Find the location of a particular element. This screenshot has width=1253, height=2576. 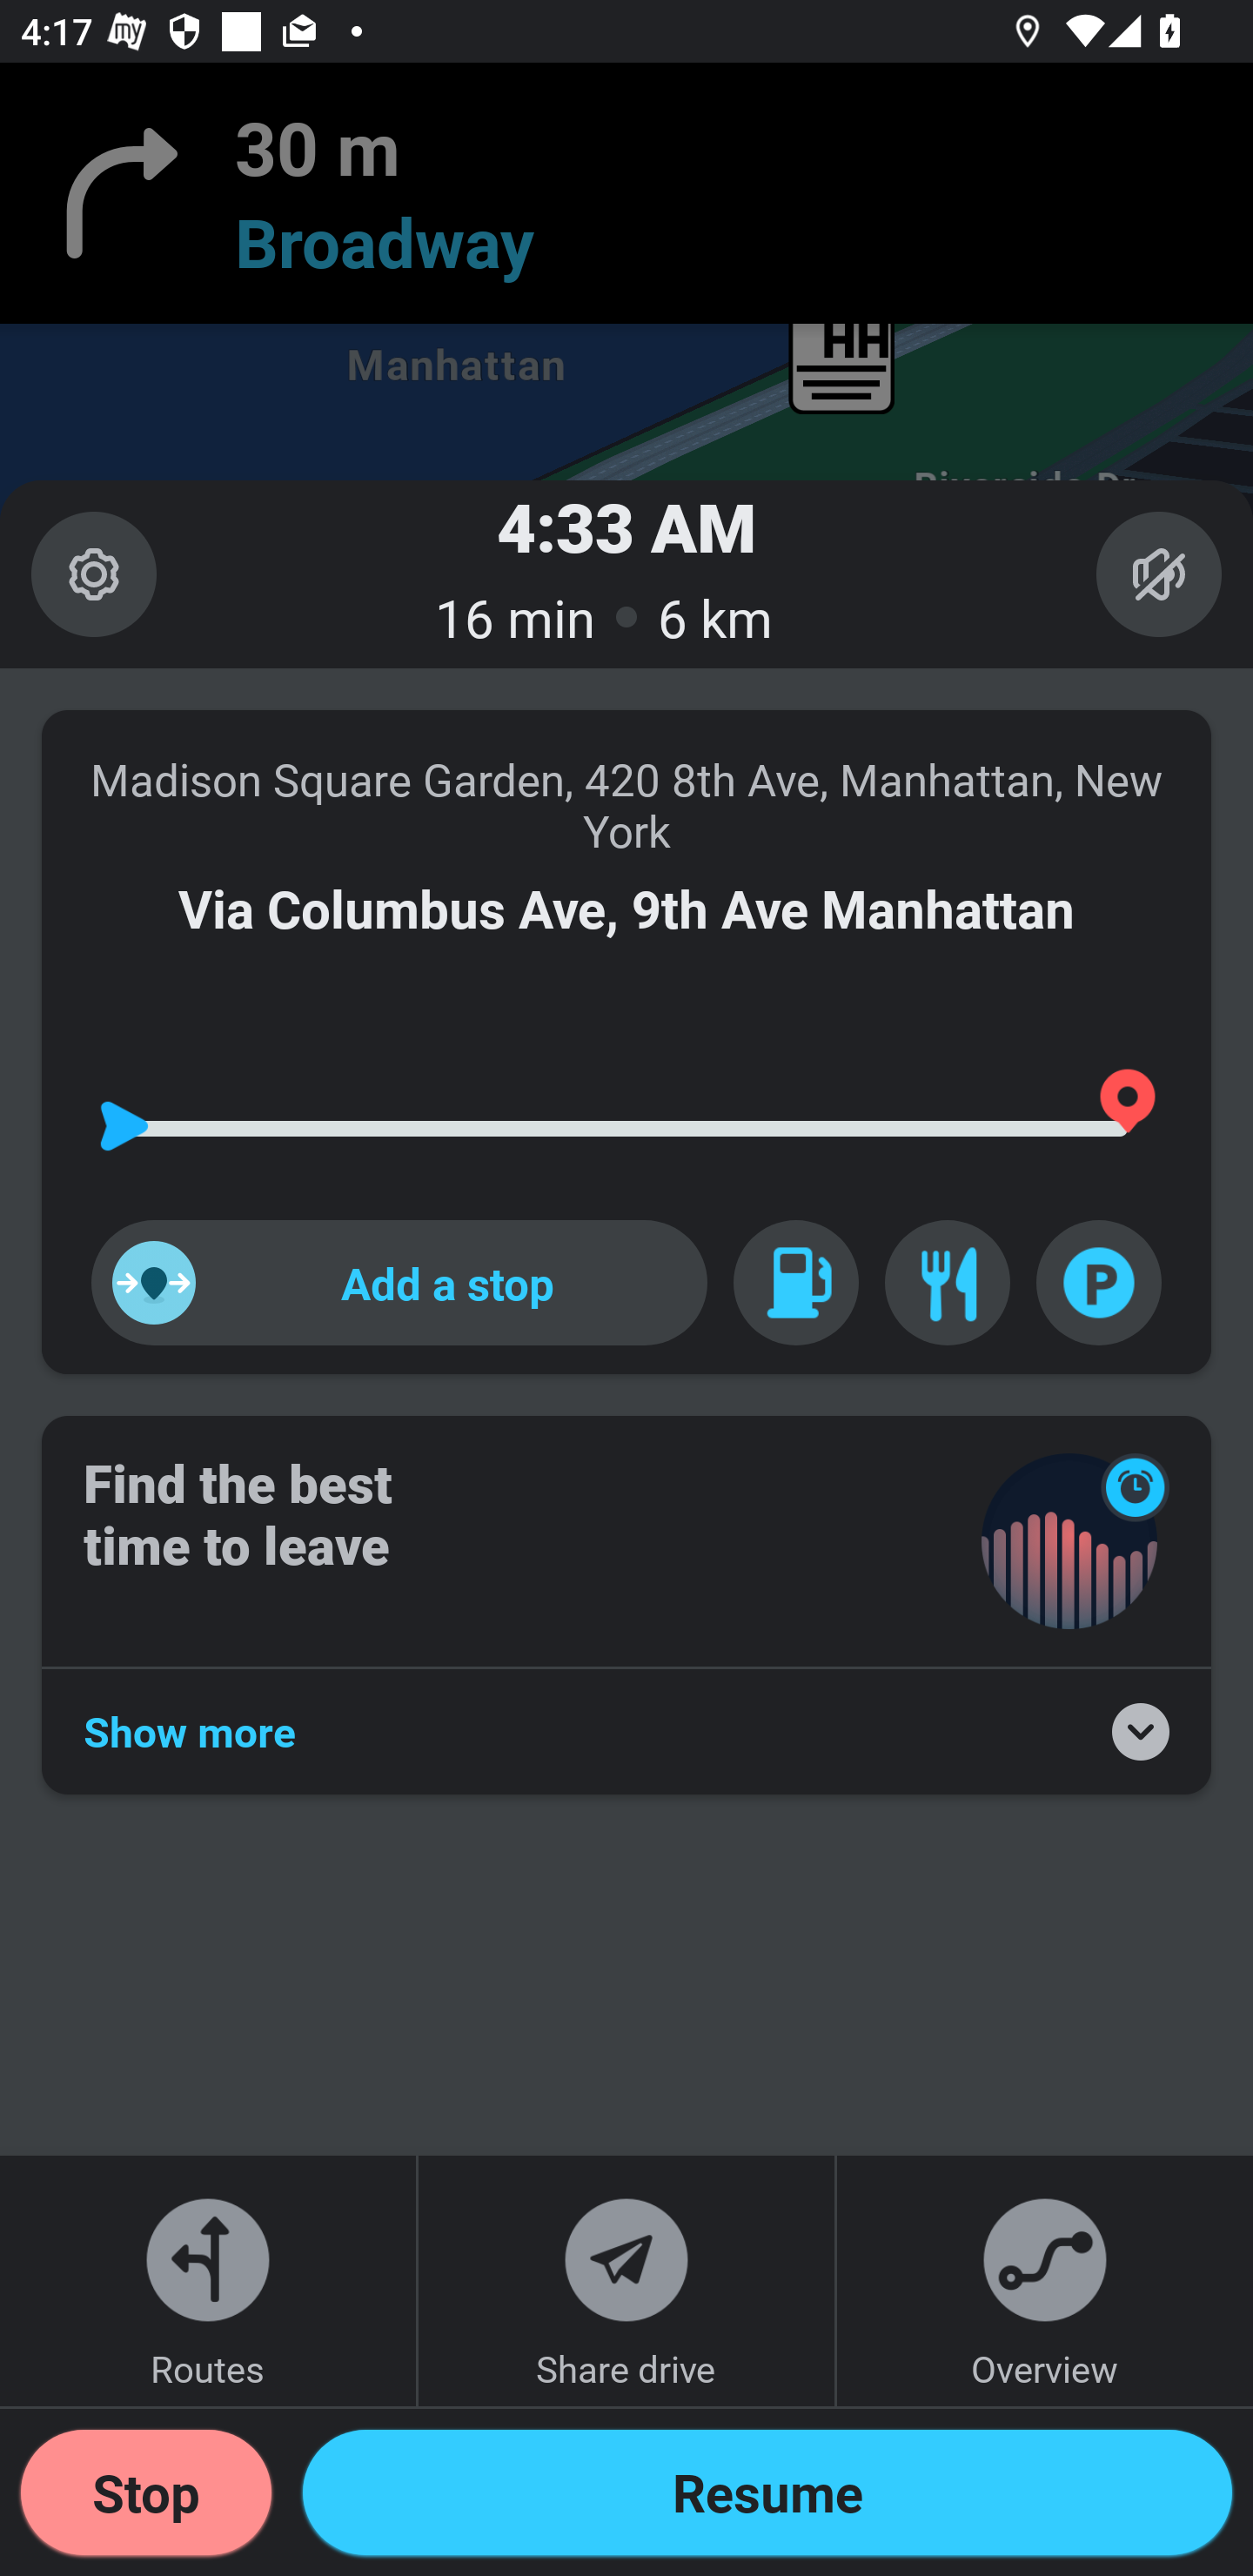

ETA_DRAWER_GO_BUTTON Resume is located at coordinates (767, 2492).